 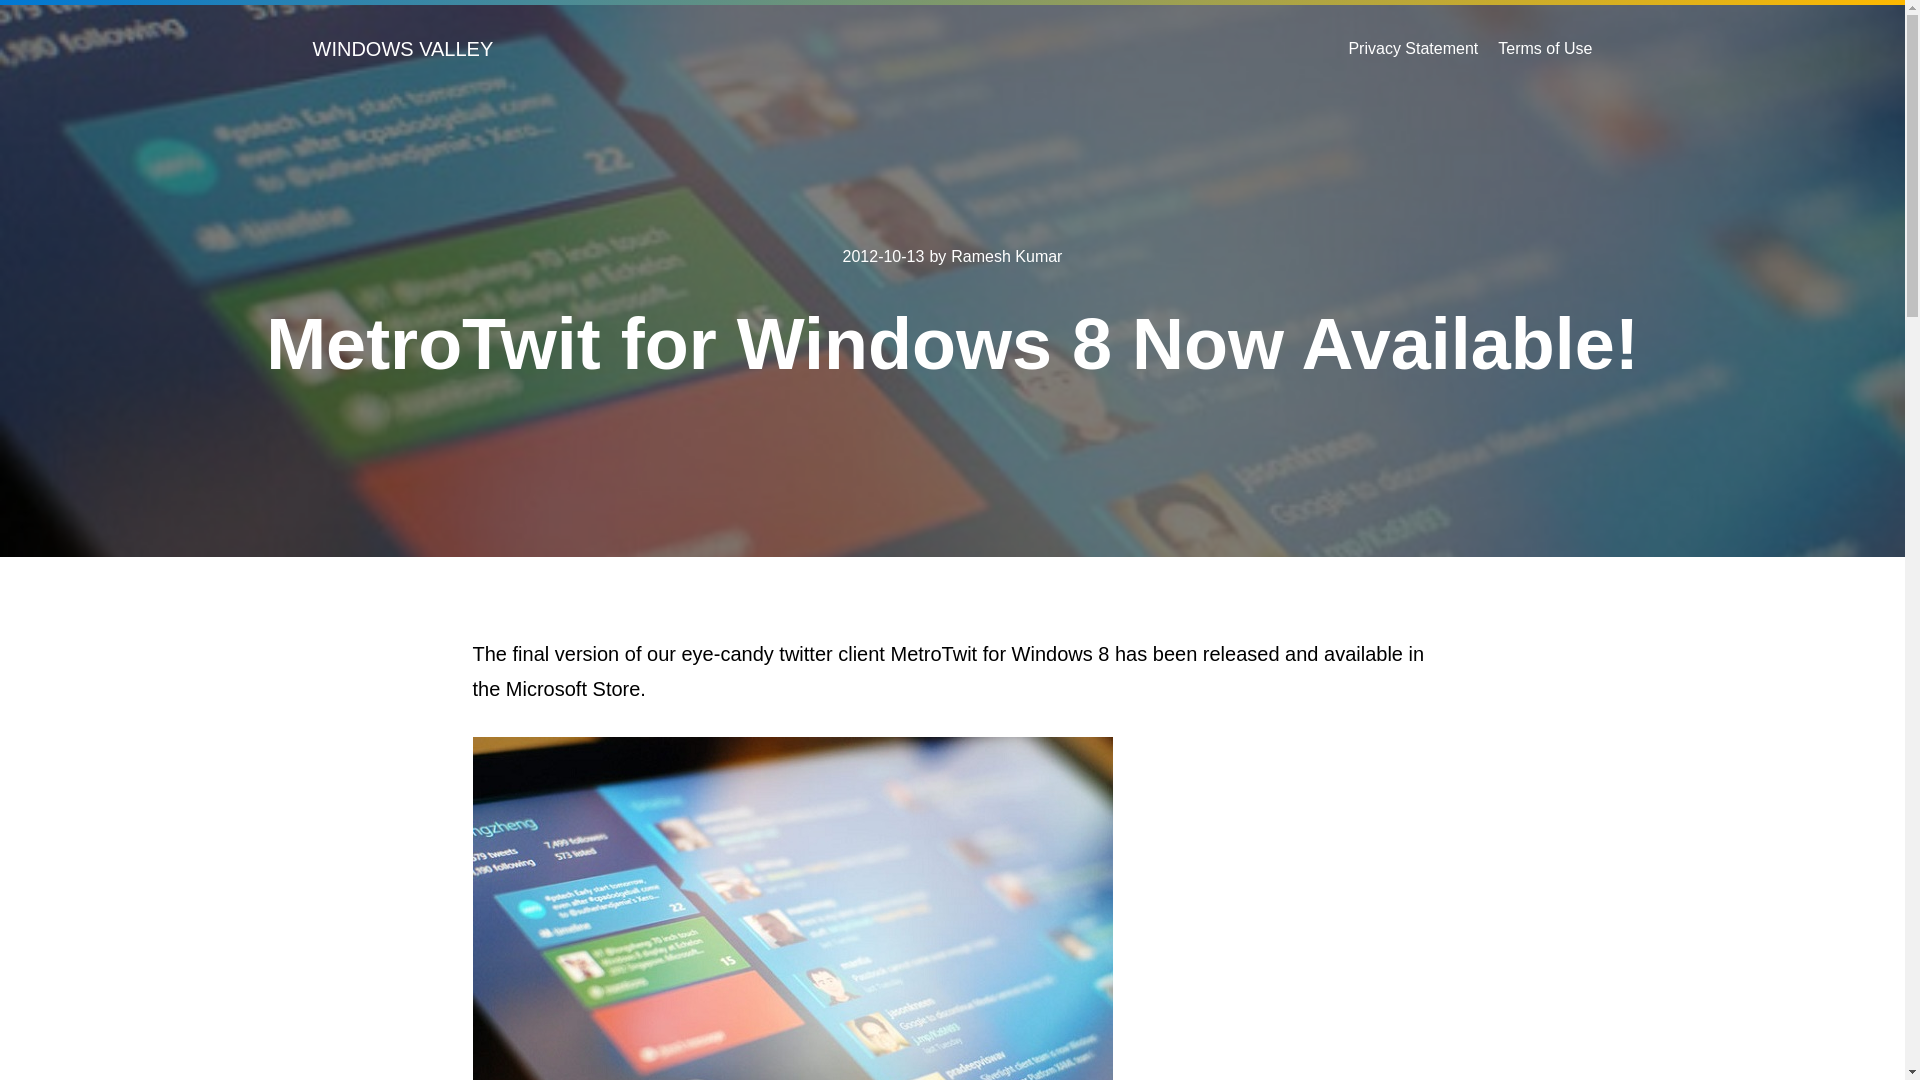 I want to click on WINDOWS VALLEY, so click(x=402, y=48).